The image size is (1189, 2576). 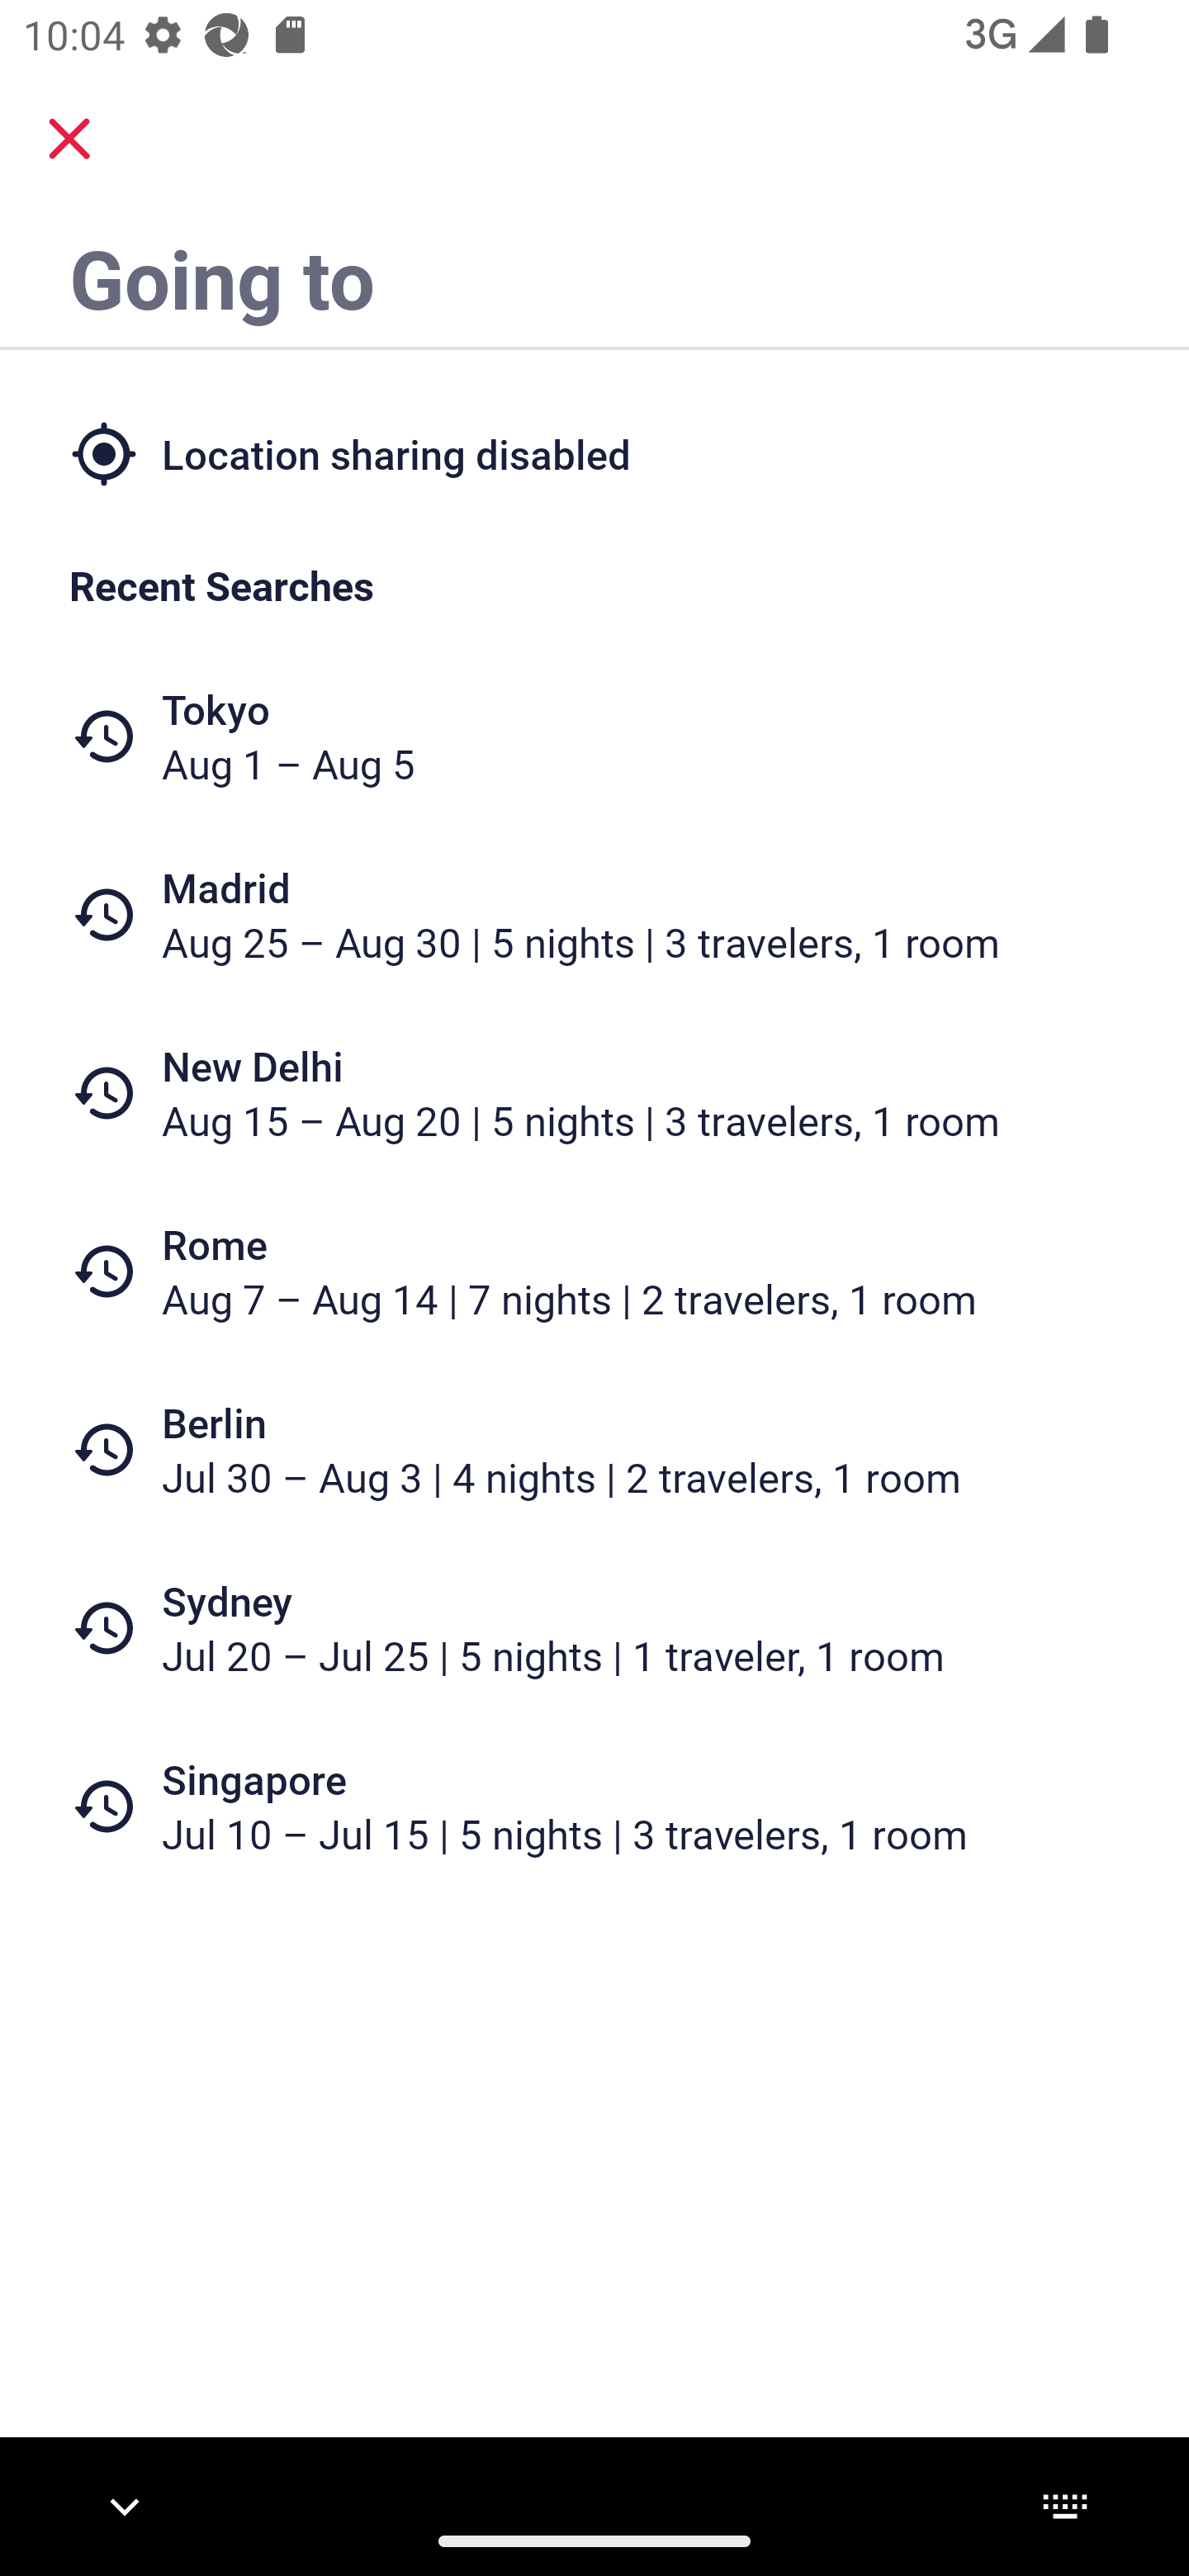 I want to click on Location sharing disabled, so click(x=594, y=452).